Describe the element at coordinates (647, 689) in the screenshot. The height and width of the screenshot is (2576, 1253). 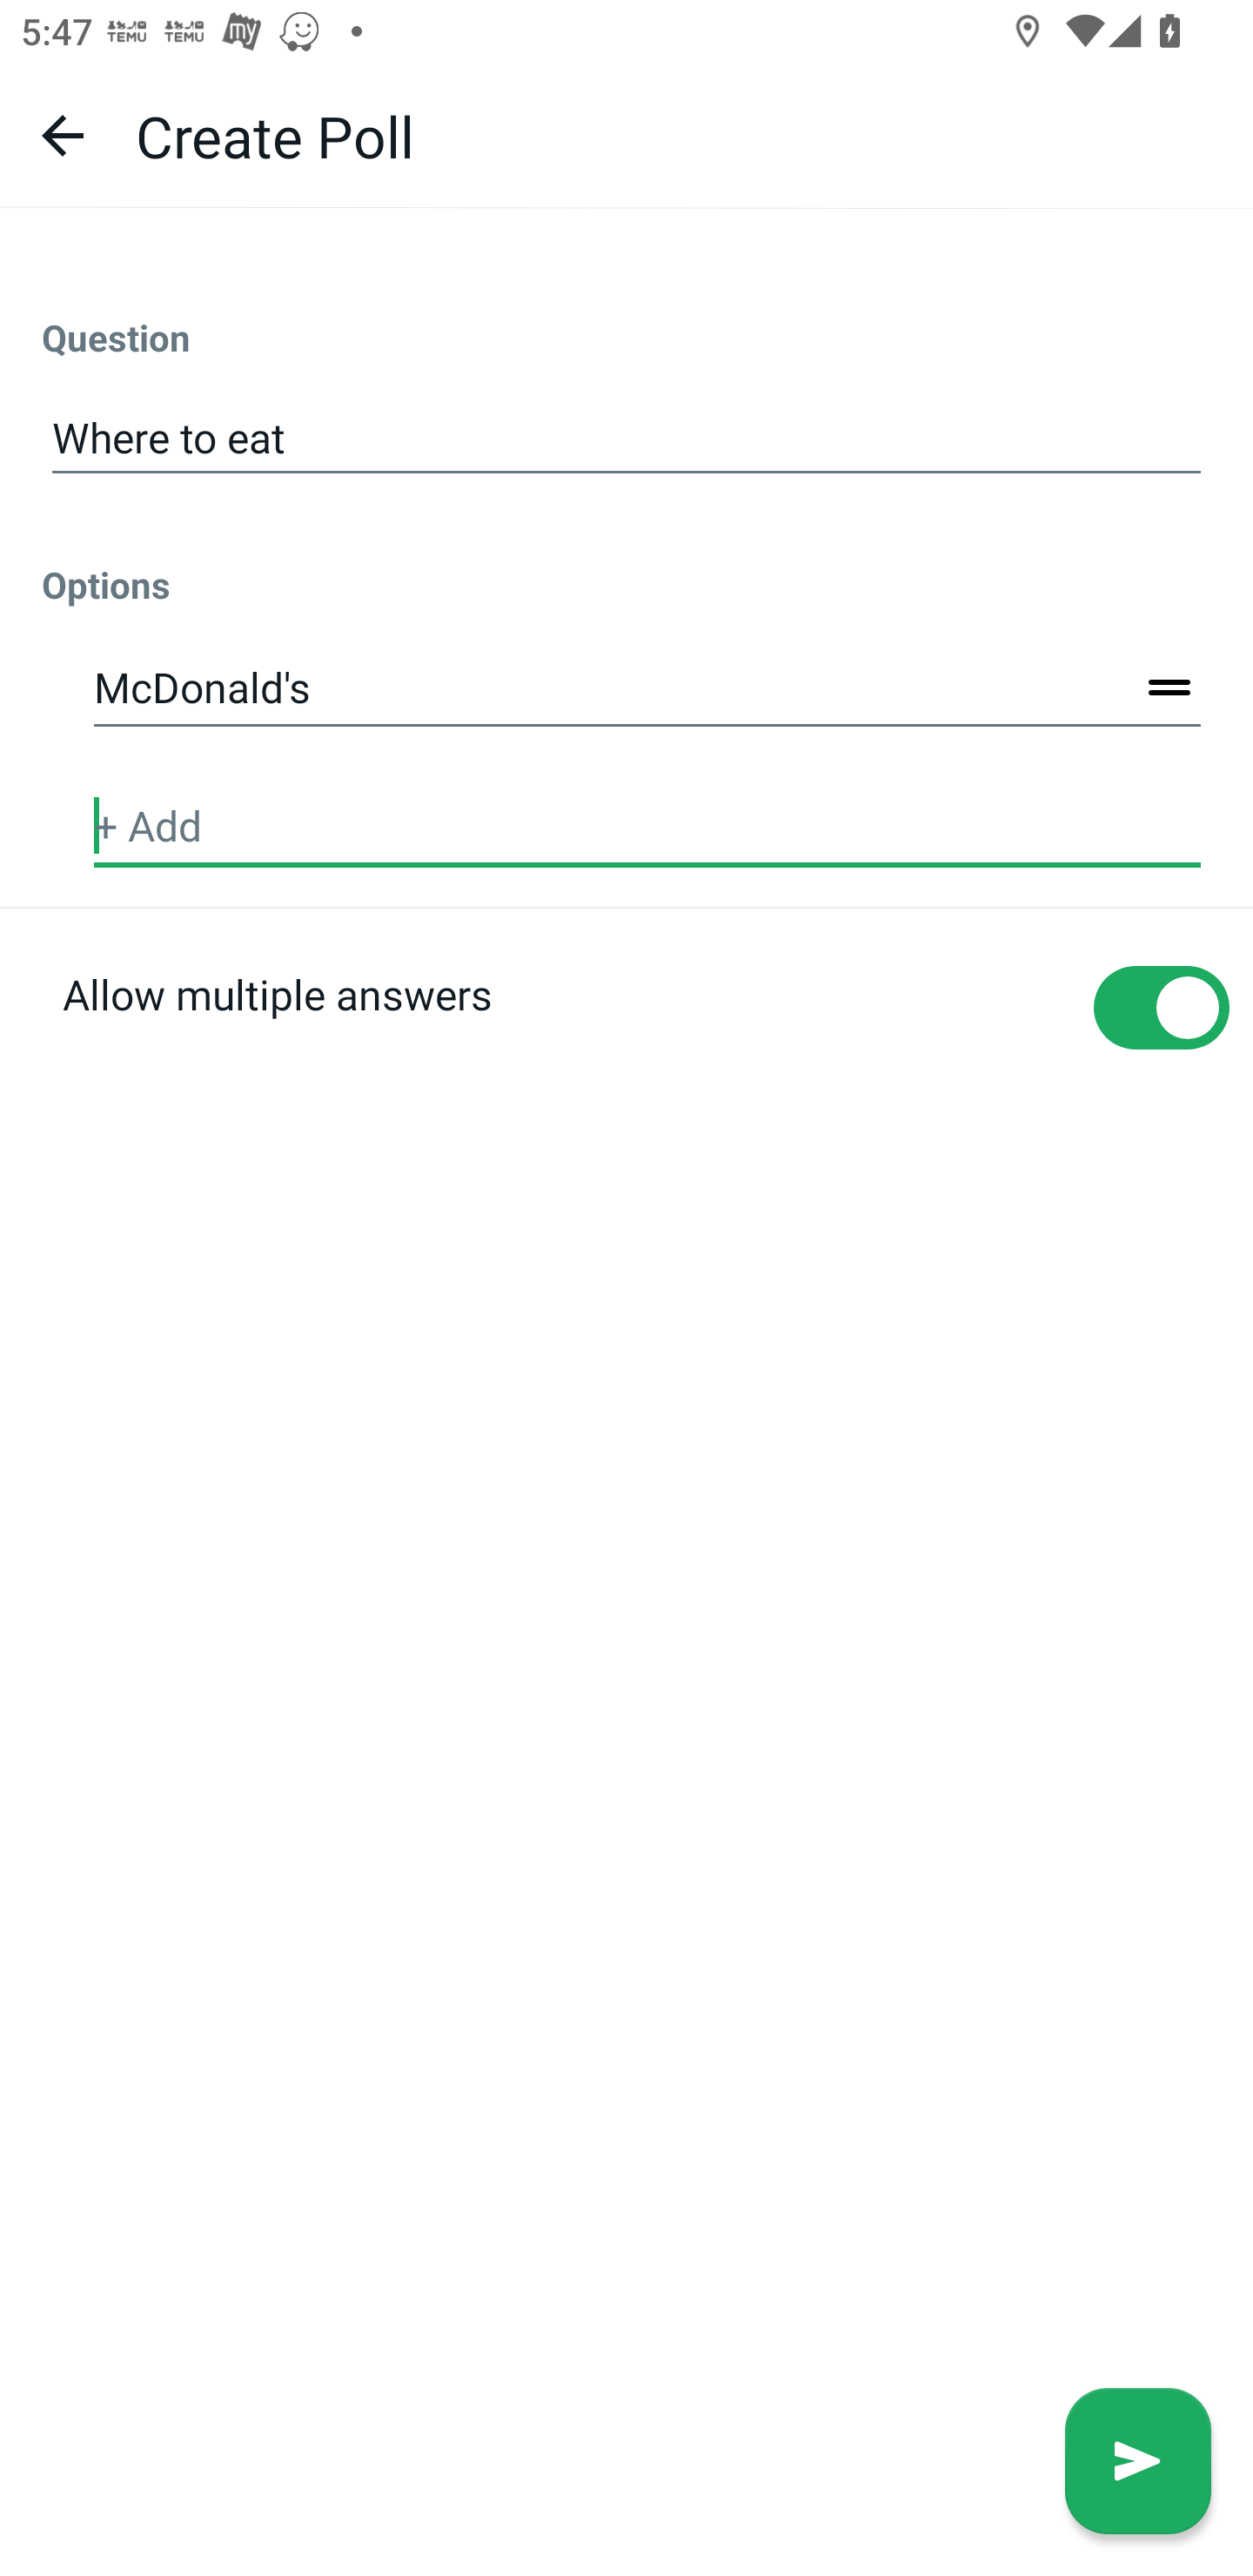
I see `McDonald's` at that location.